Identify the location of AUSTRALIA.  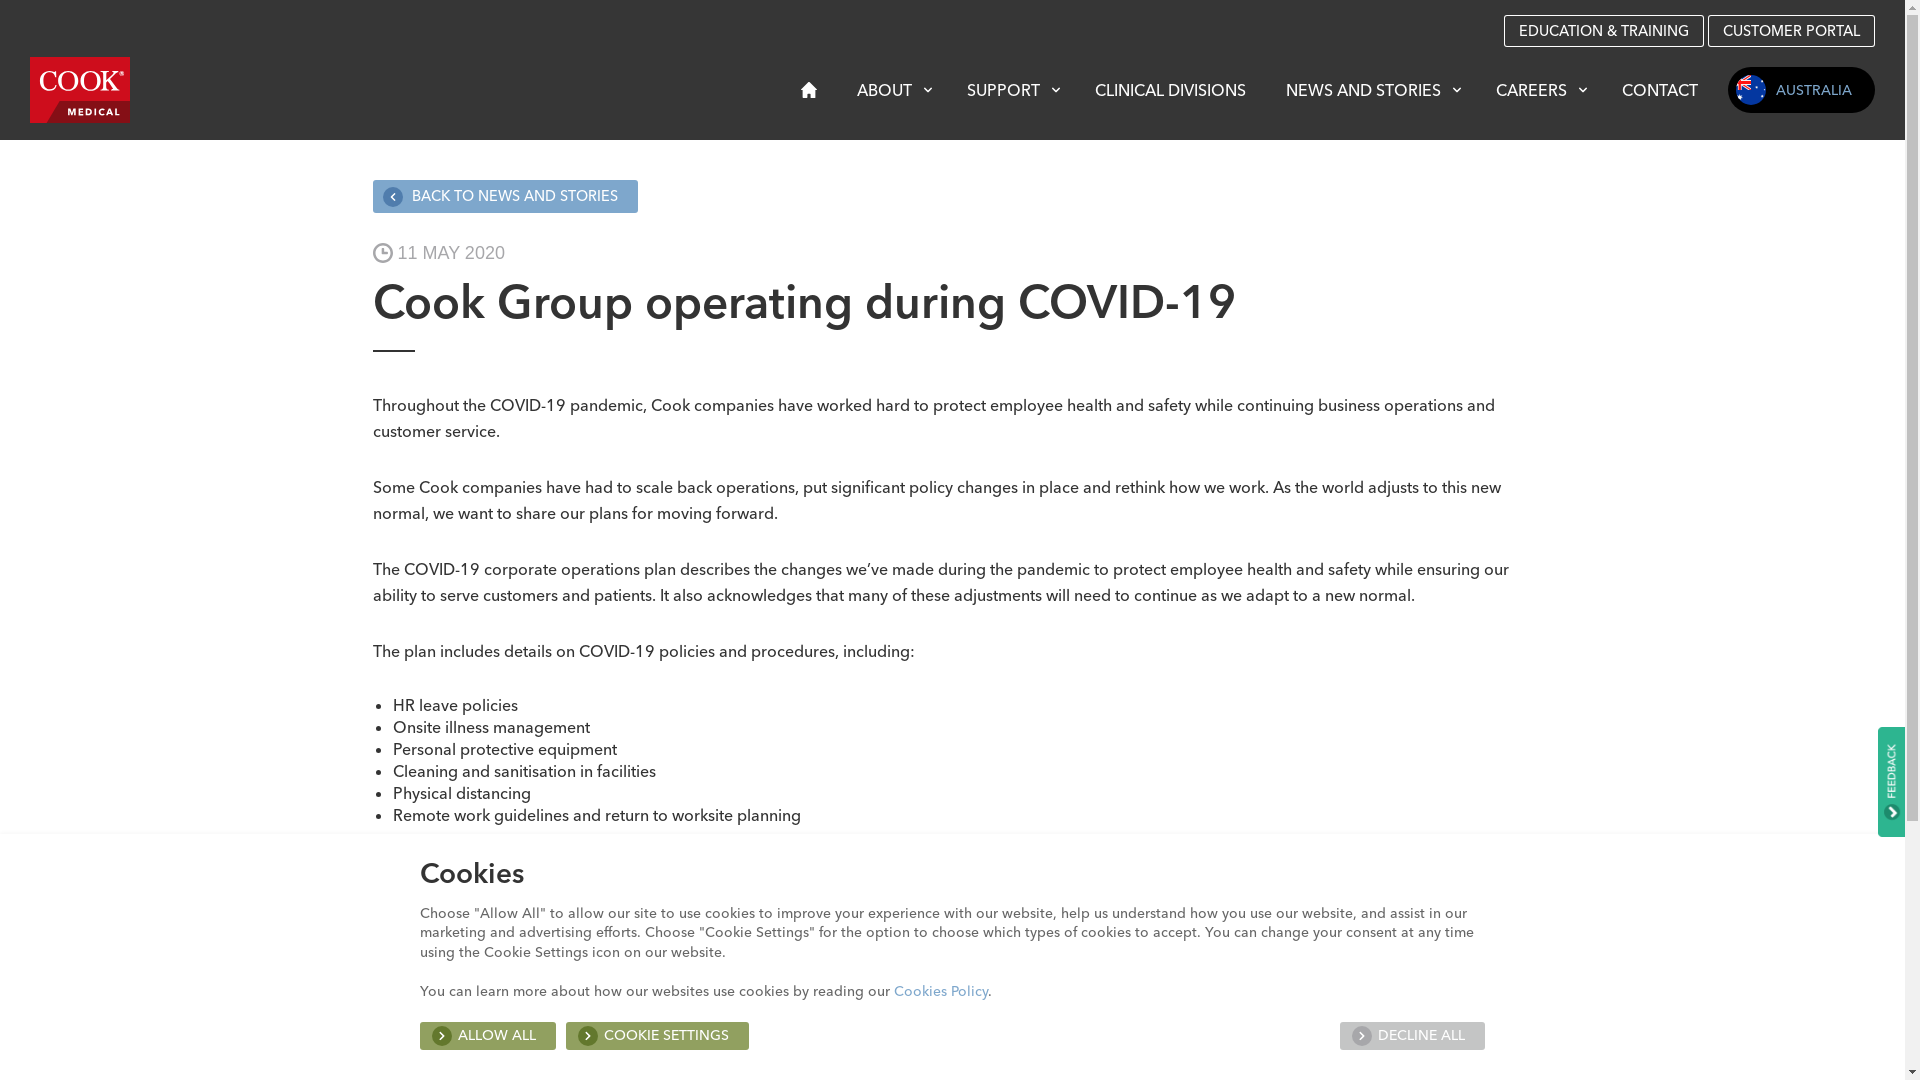
(1802, 90).